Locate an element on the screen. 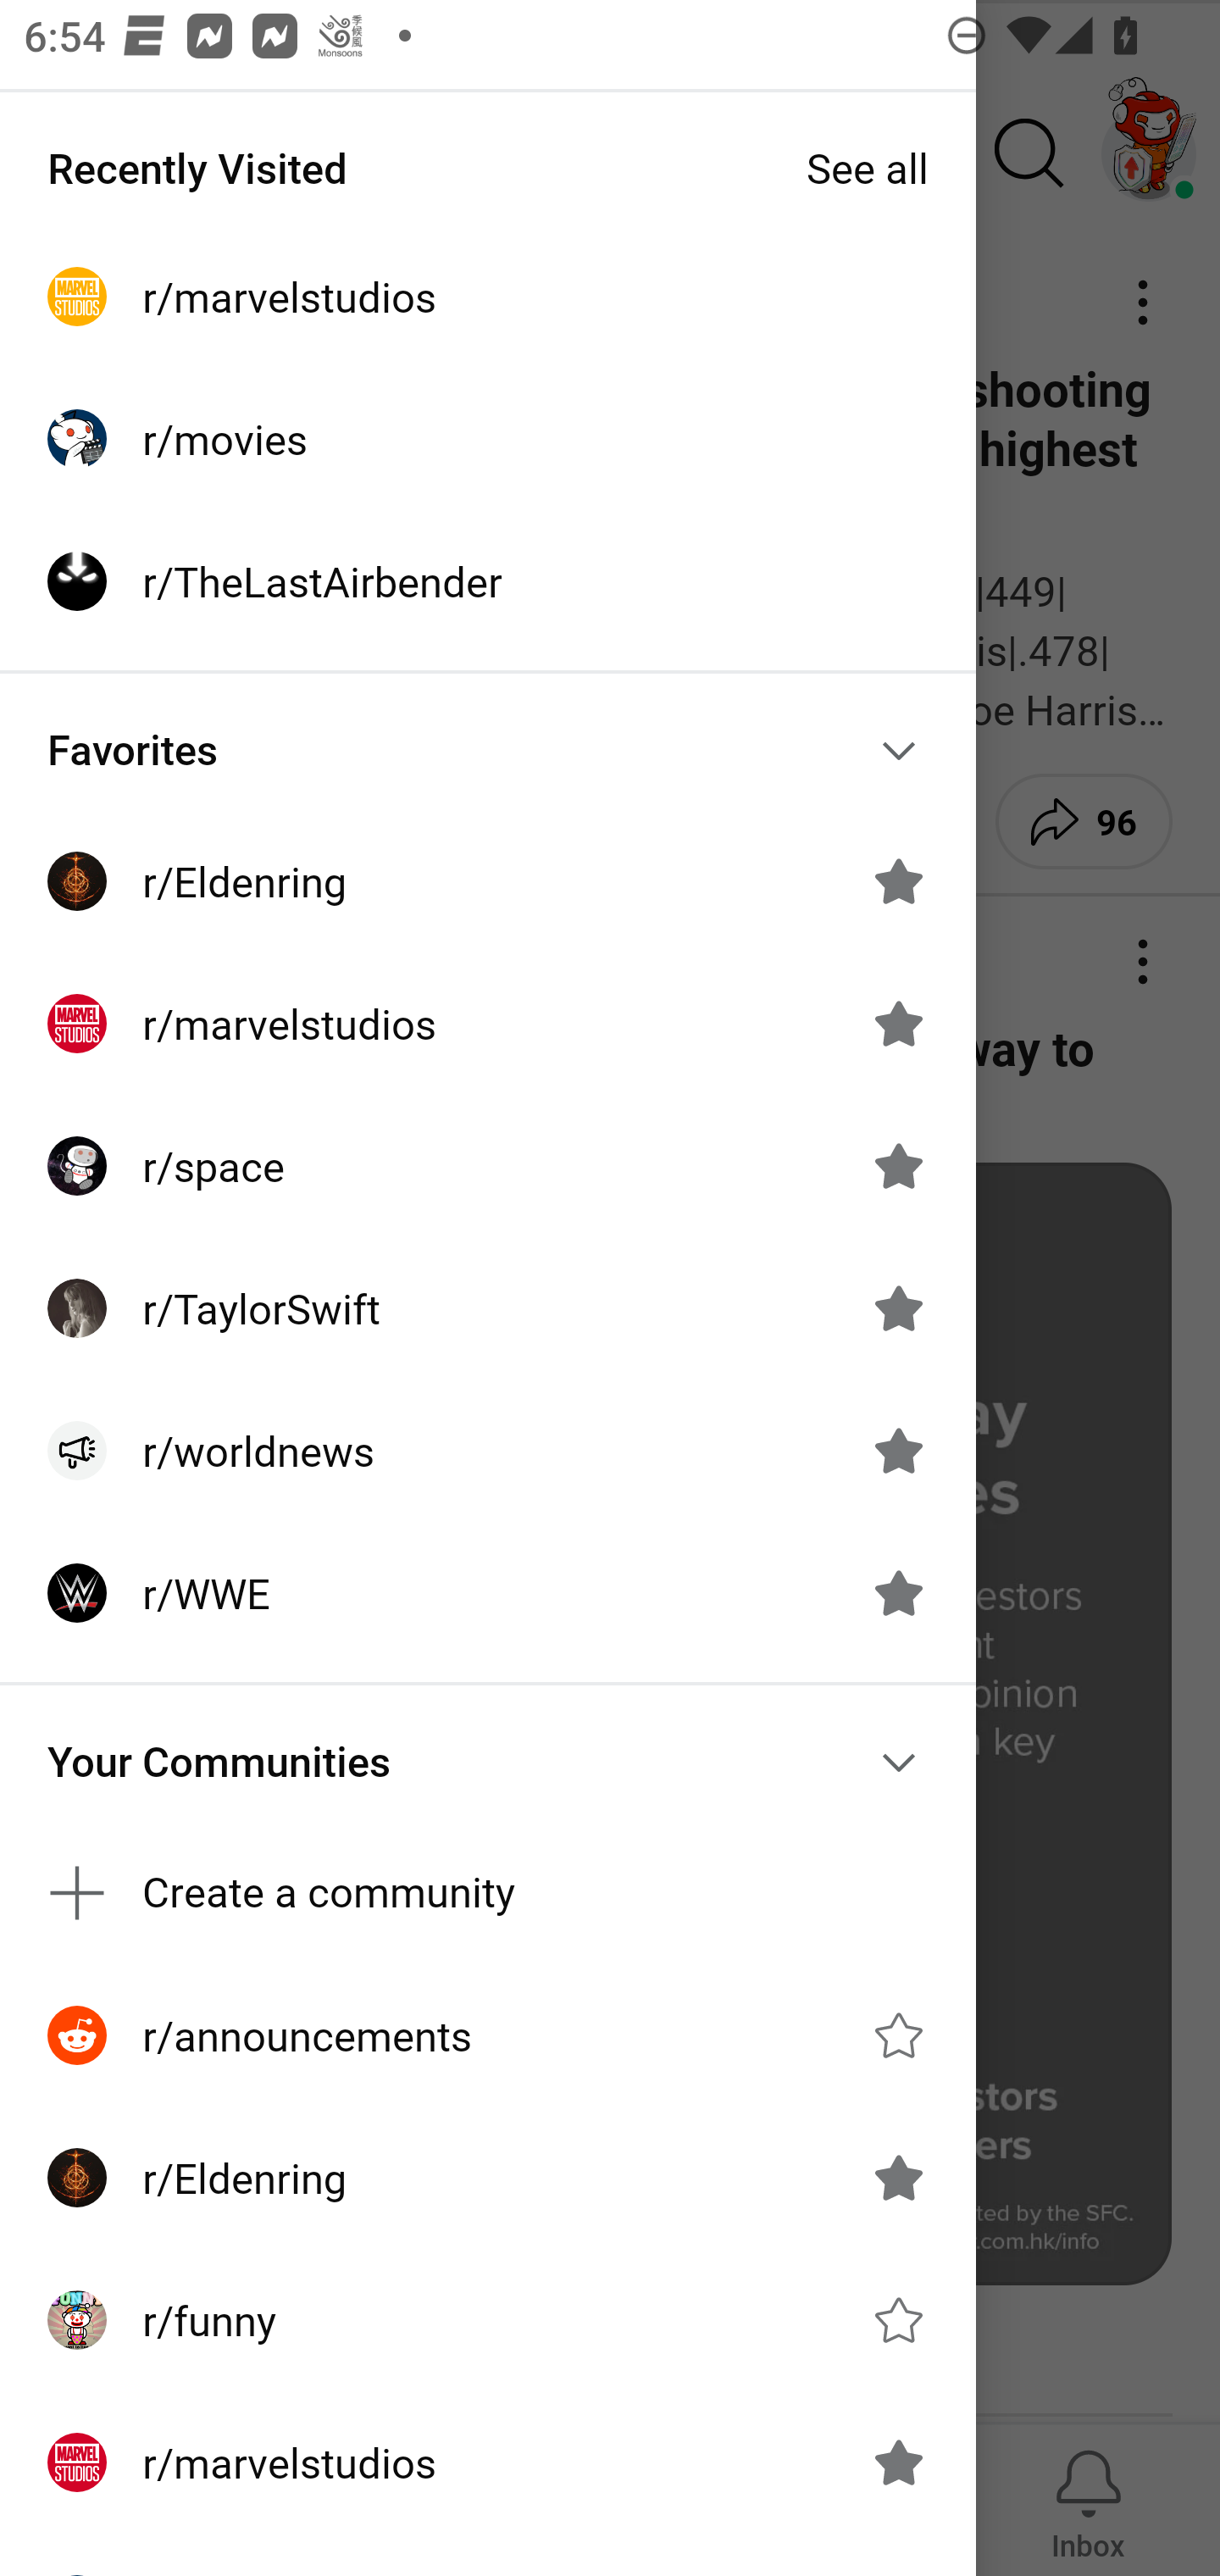 The image size is (1220, 2576). r/movies is located at coordinates (488, 439).